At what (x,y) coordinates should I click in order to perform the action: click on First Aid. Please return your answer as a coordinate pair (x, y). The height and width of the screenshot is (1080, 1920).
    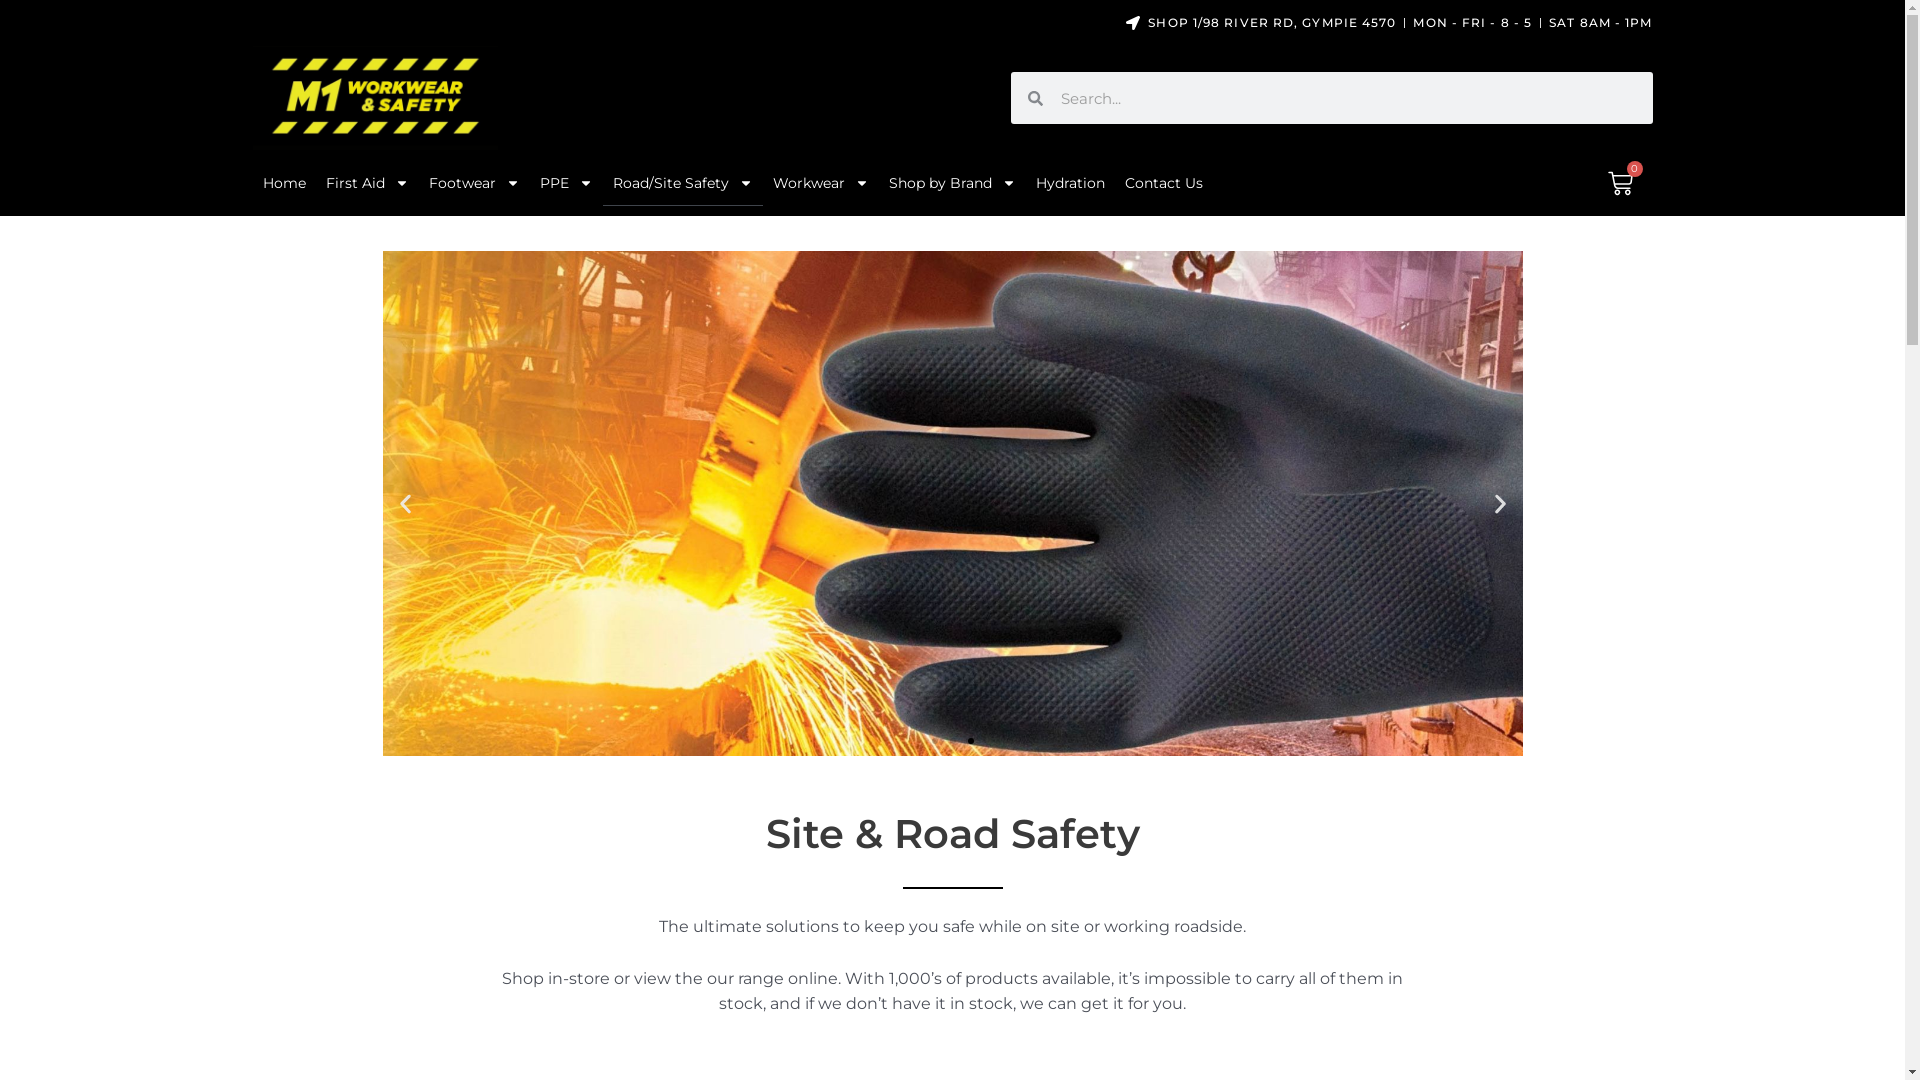
    Looking at the image, I should click on (368, 183).